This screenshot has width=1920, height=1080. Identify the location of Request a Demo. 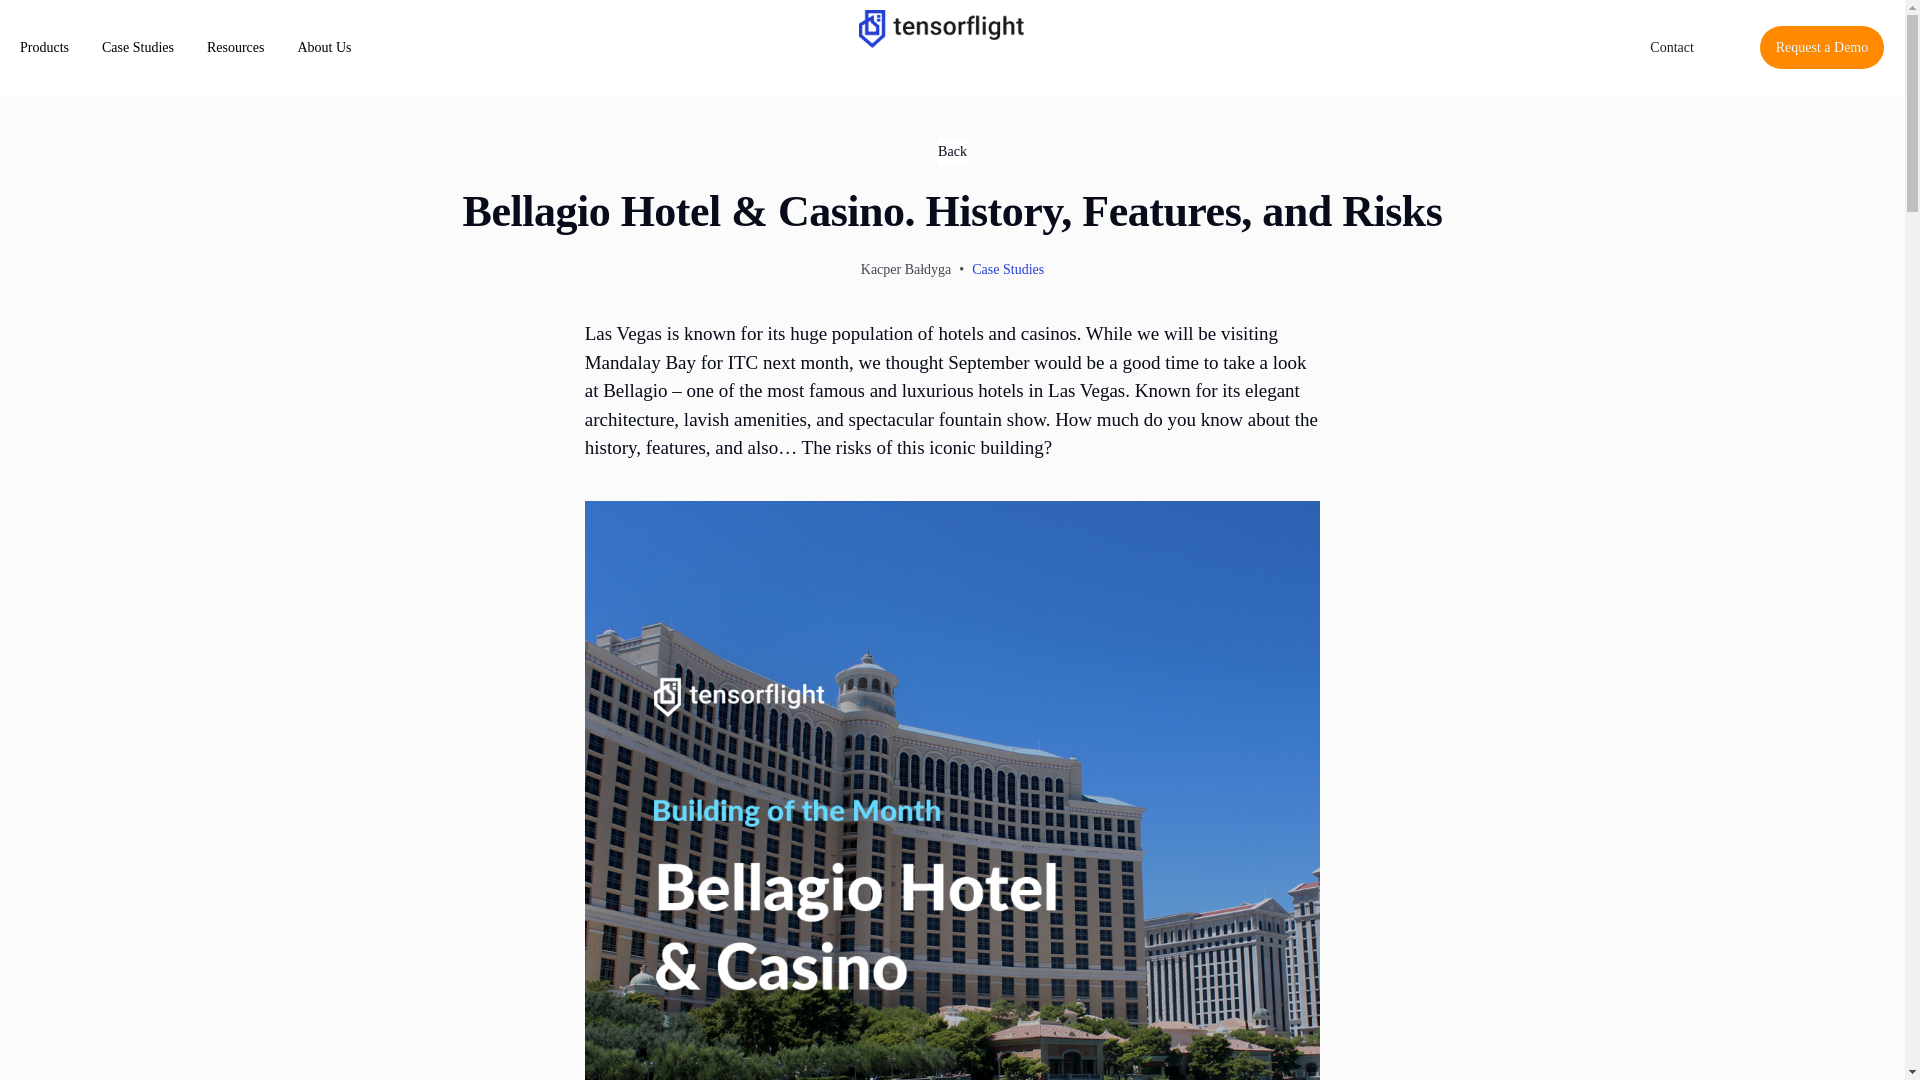
(1822, 47).